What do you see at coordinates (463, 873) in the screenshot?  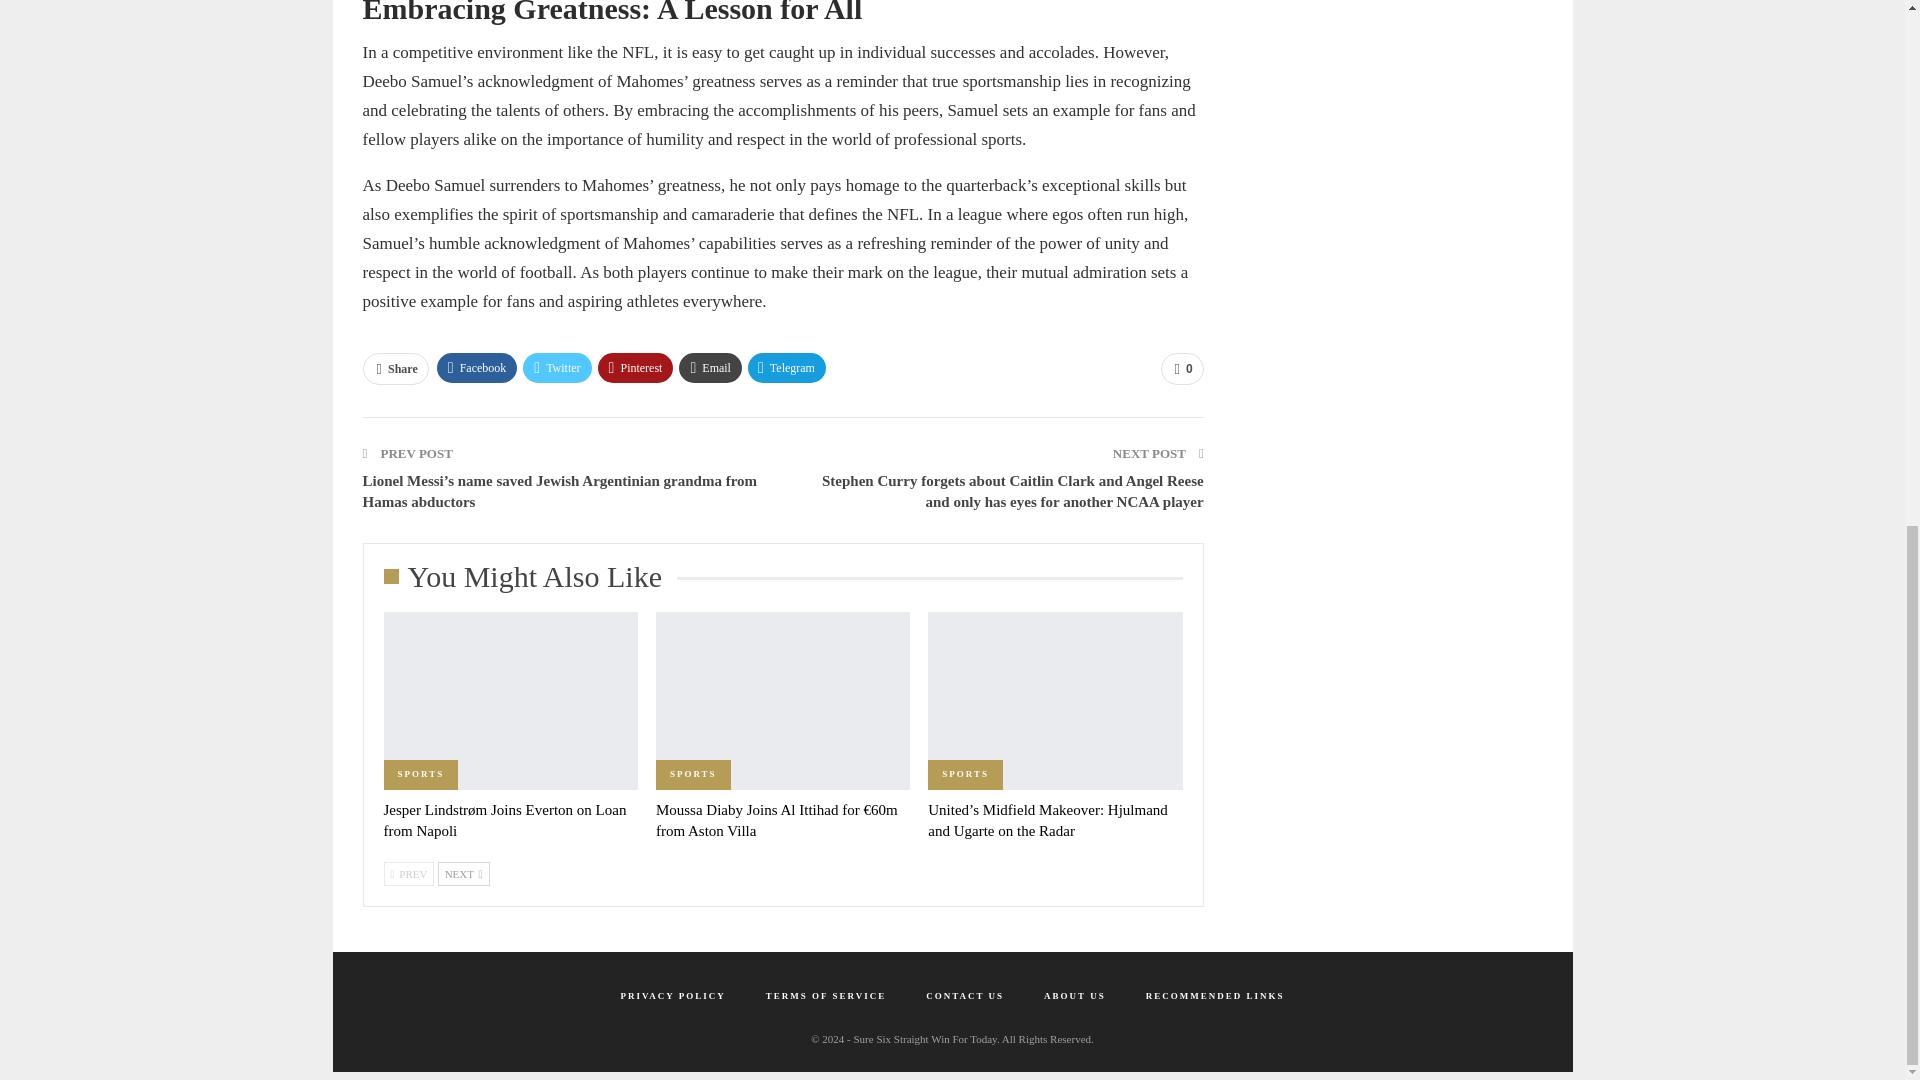 I see `Next` at bounding box center [463, 873].